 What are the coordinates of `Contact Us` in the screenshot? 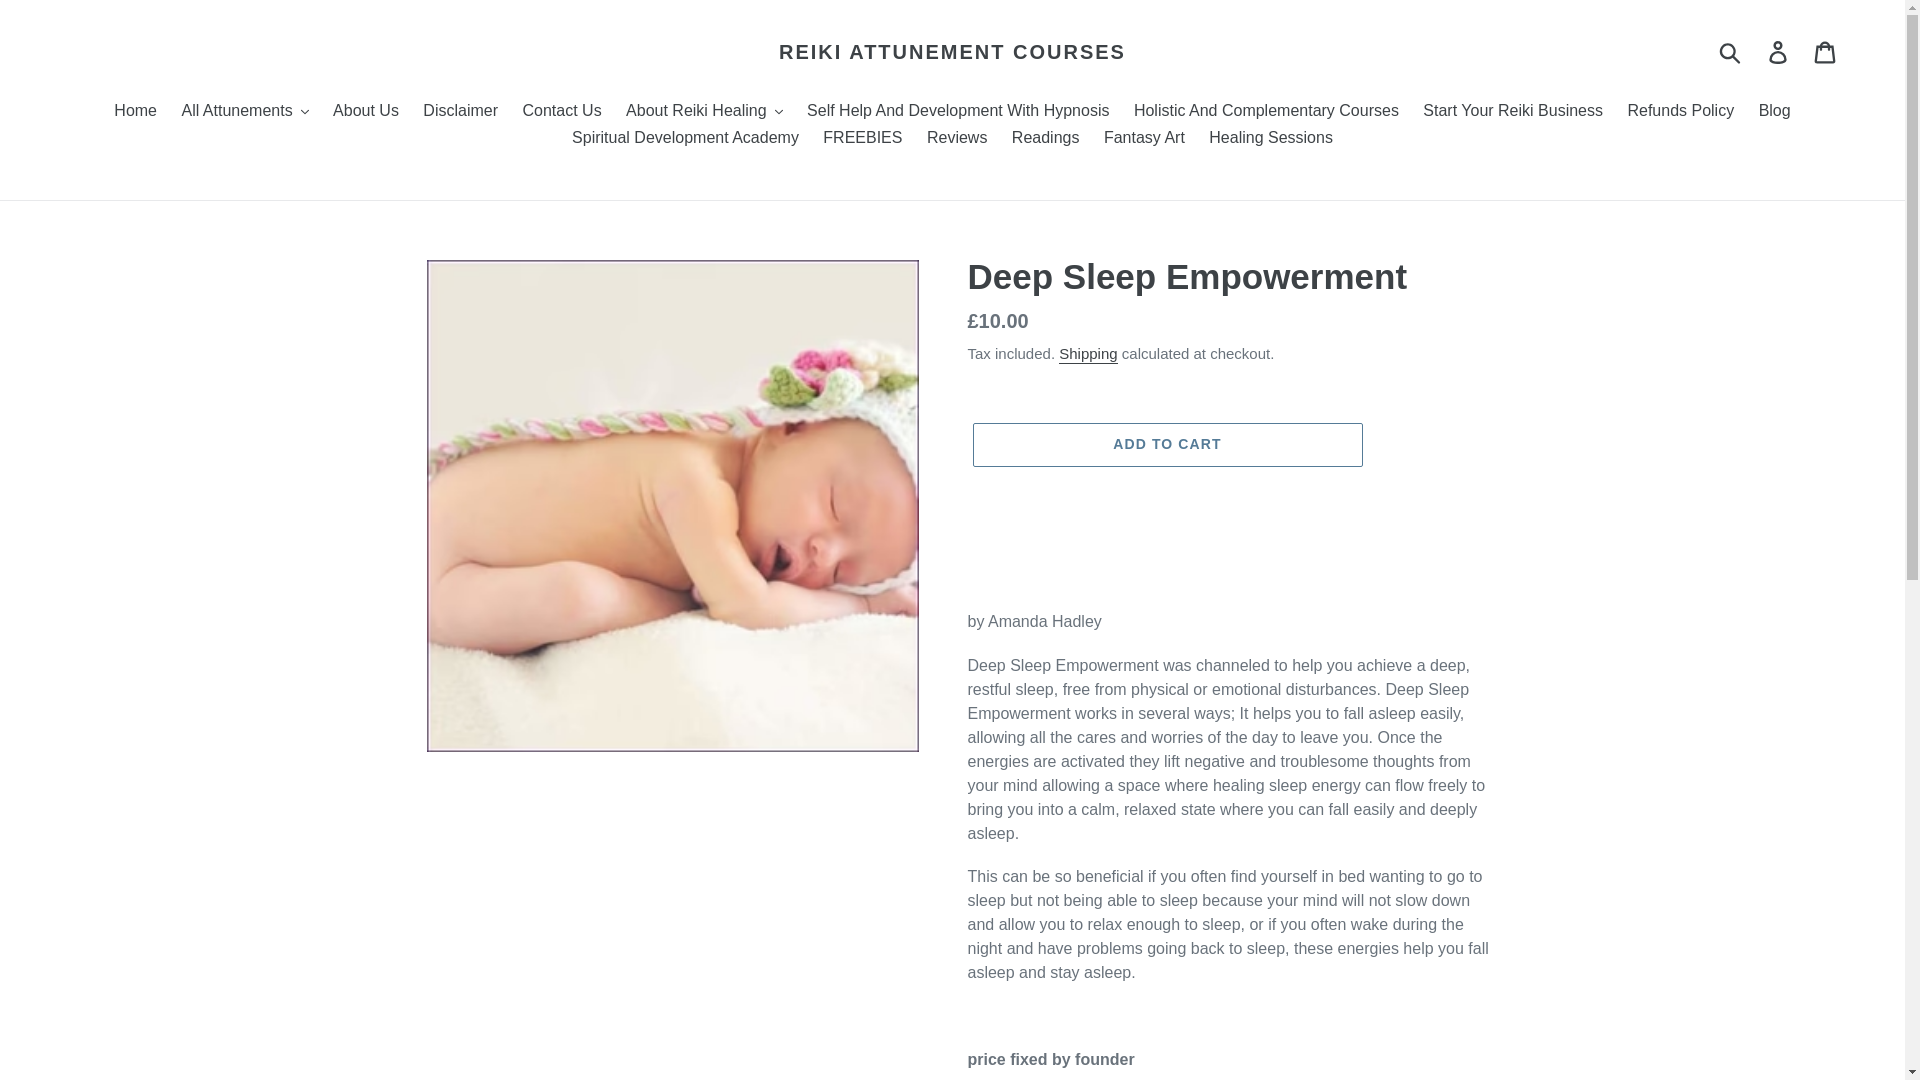 It's located at (561, 112).